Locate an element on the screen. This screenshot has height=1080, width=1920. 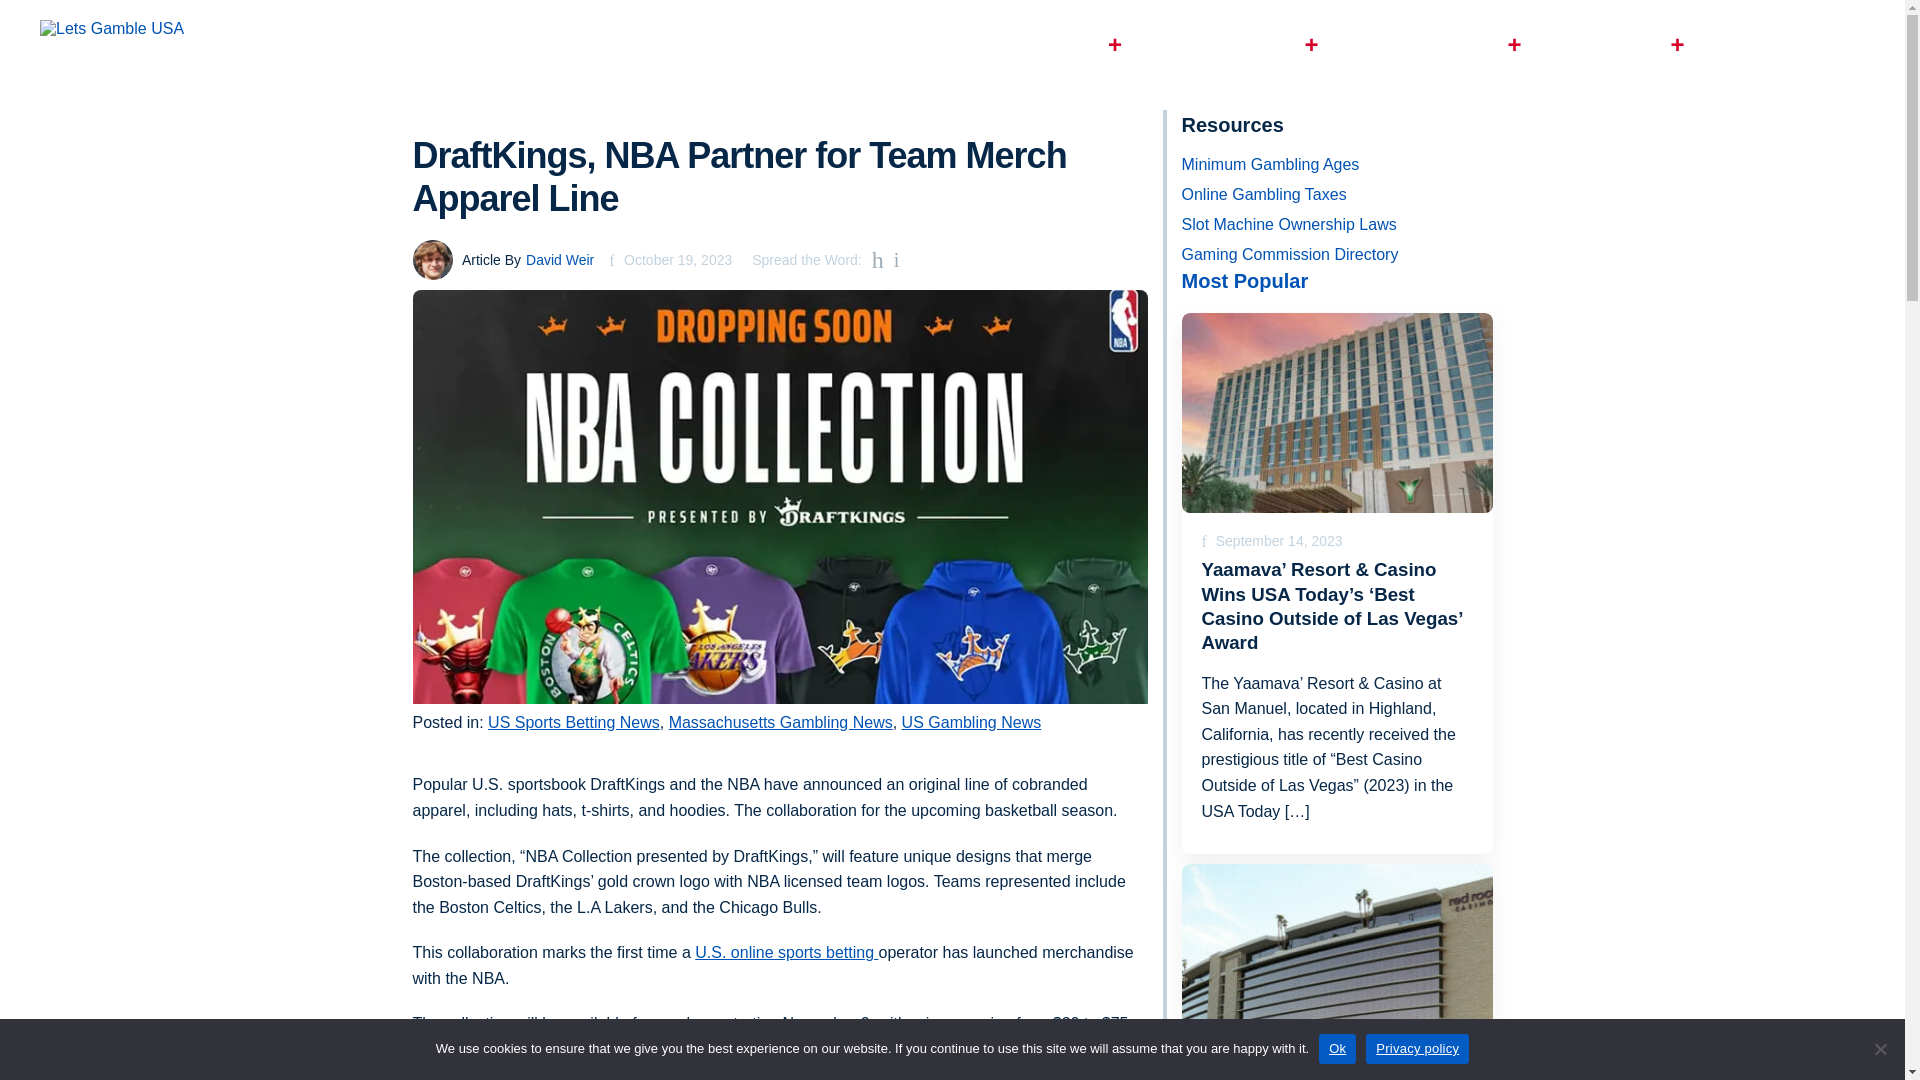
Best Online Casinos is located at coordinates (1028, 45).